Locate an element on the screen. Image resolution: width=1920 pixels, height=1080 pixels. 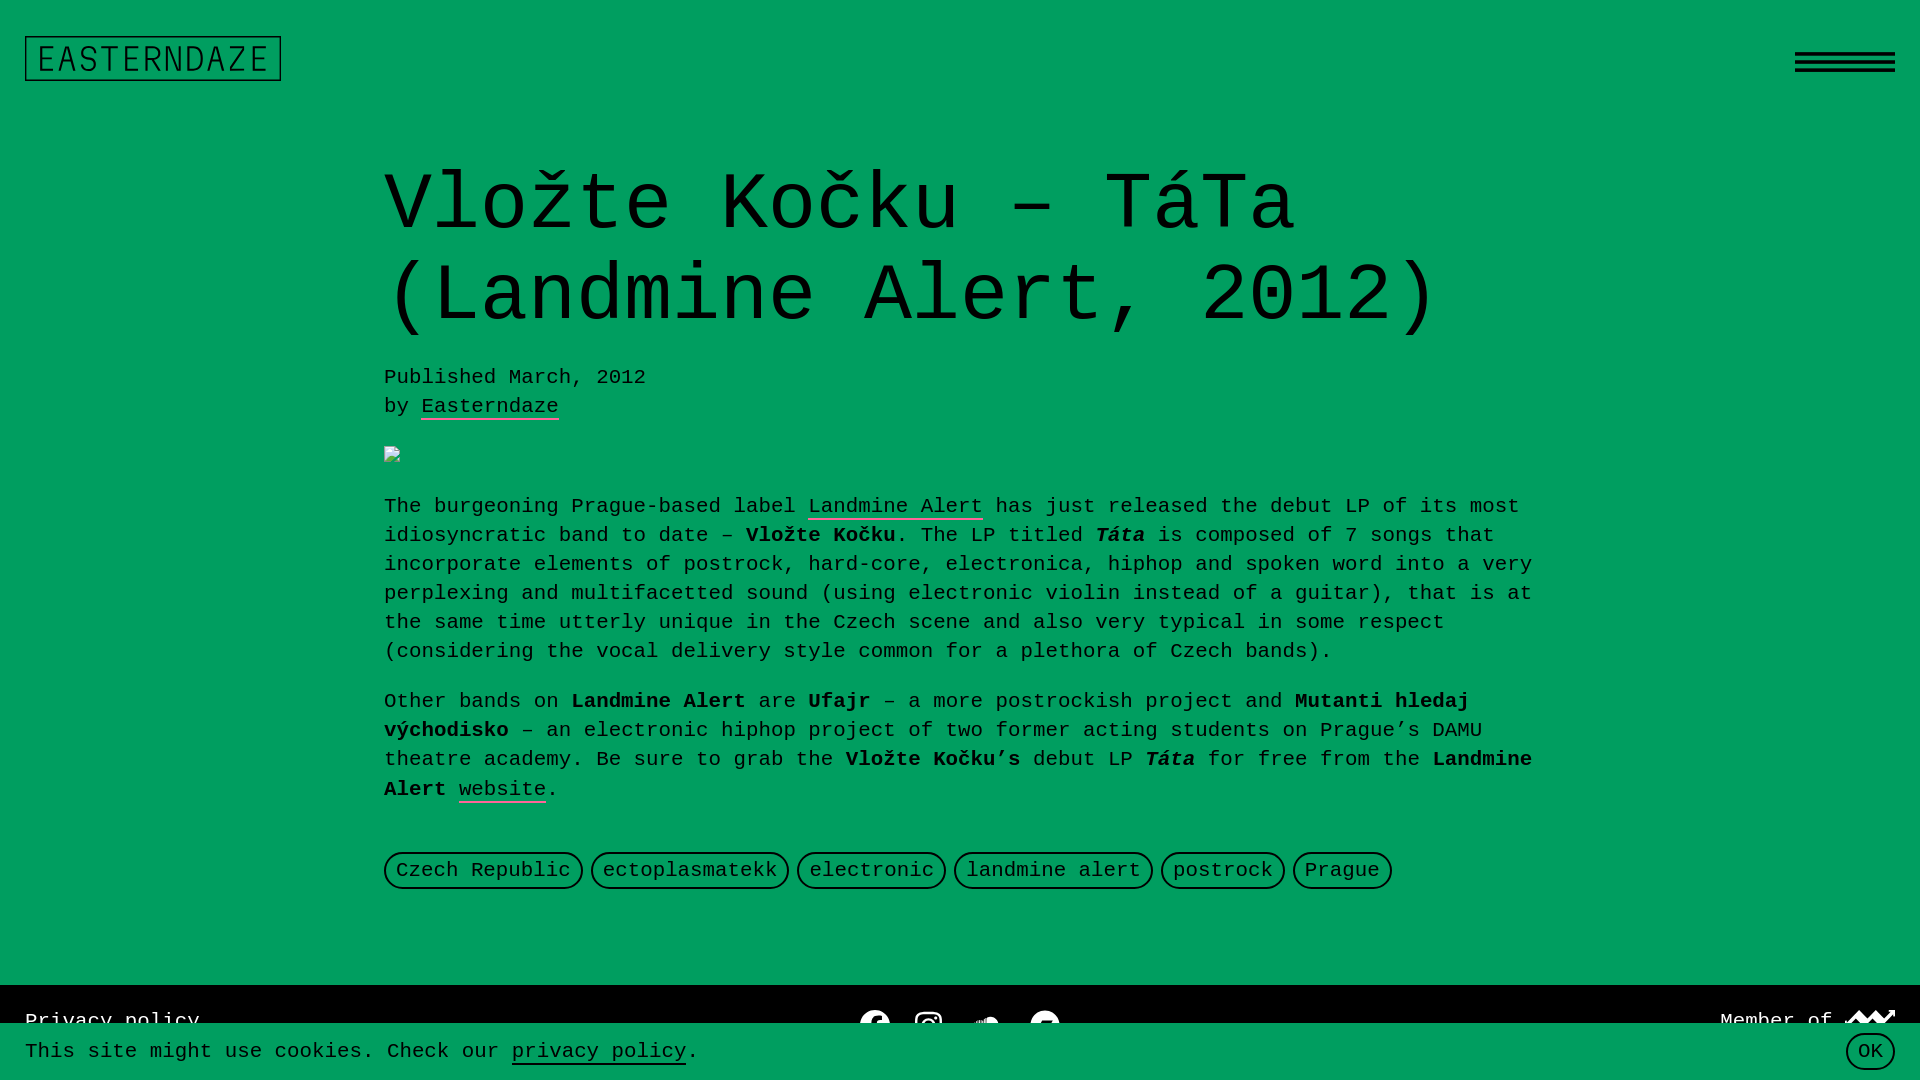
landmine alert is located at coordinates (1052, 870).